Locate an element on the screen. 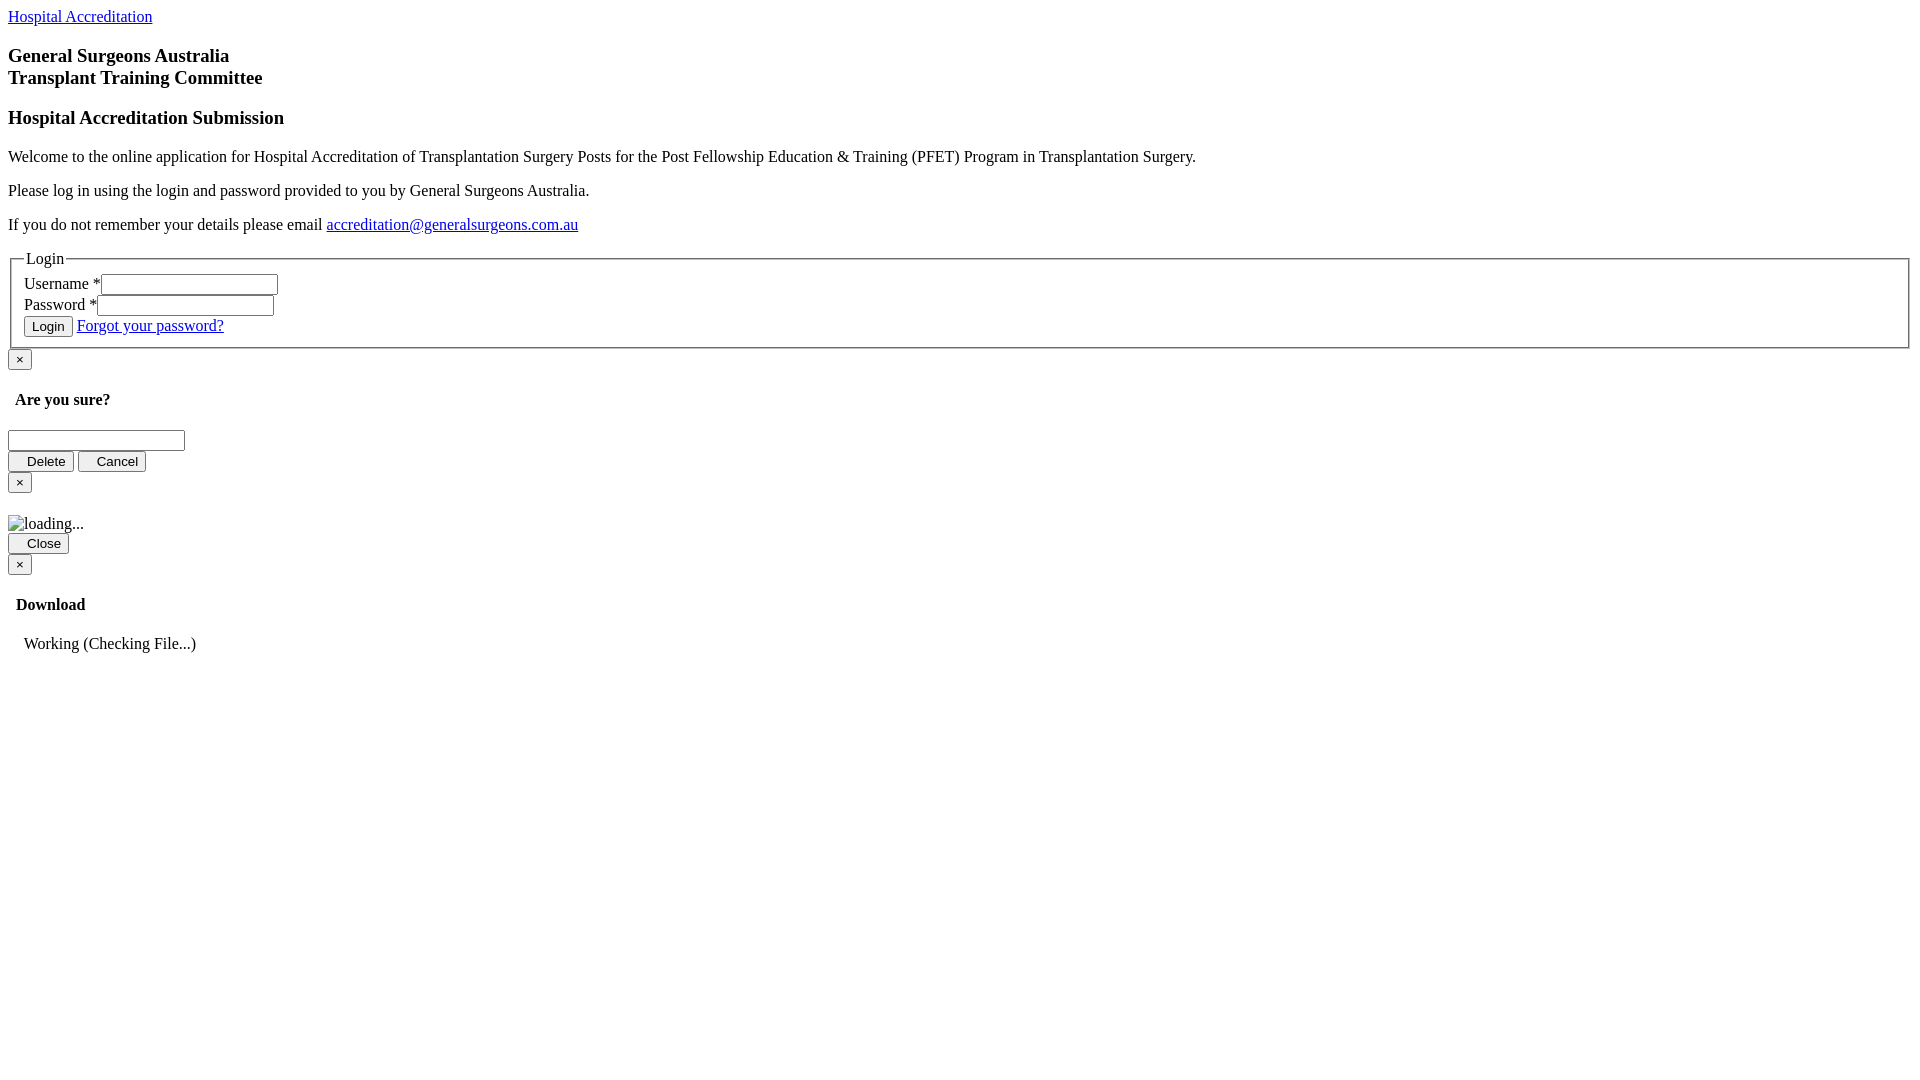 The width and height of the screenshot is (1920, 1080).    Cancel is located at coordinates (112, 462).